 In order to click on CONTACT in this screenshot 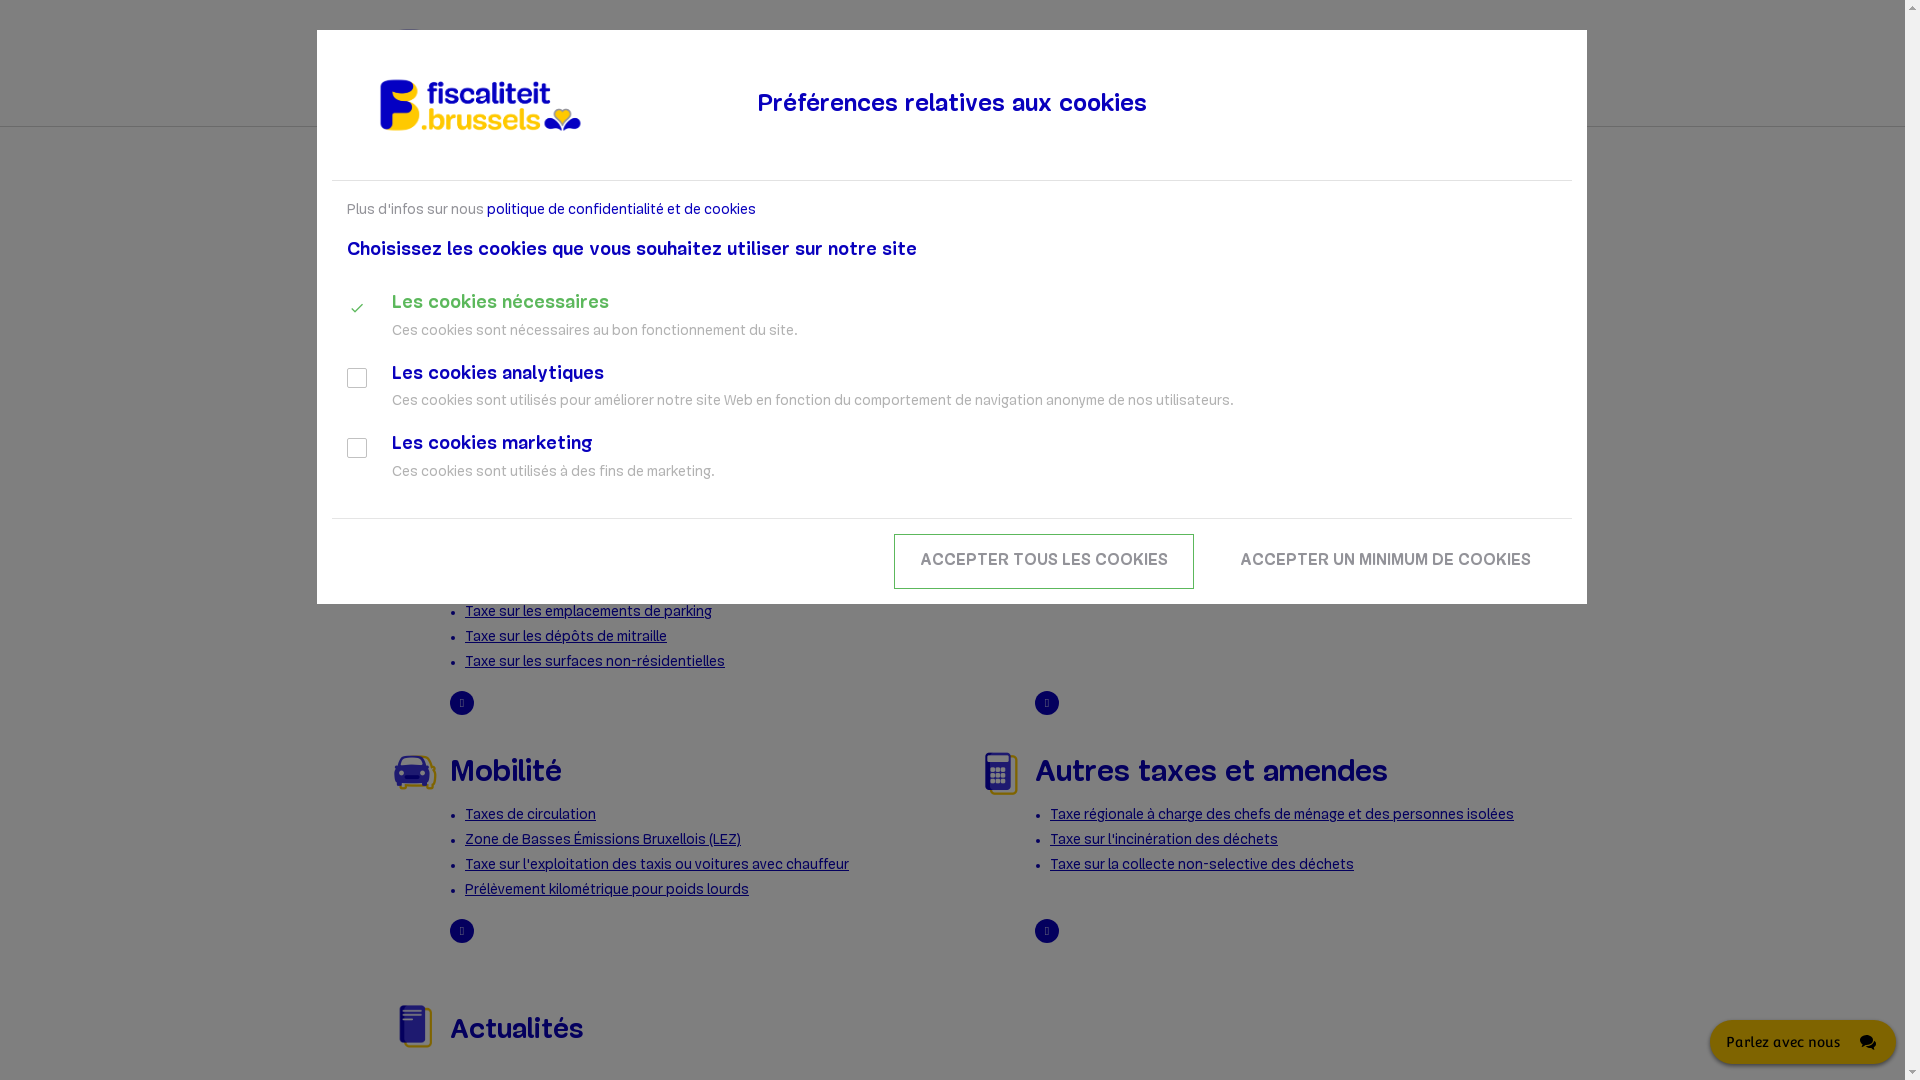, I will do `click(1492, 110)`.